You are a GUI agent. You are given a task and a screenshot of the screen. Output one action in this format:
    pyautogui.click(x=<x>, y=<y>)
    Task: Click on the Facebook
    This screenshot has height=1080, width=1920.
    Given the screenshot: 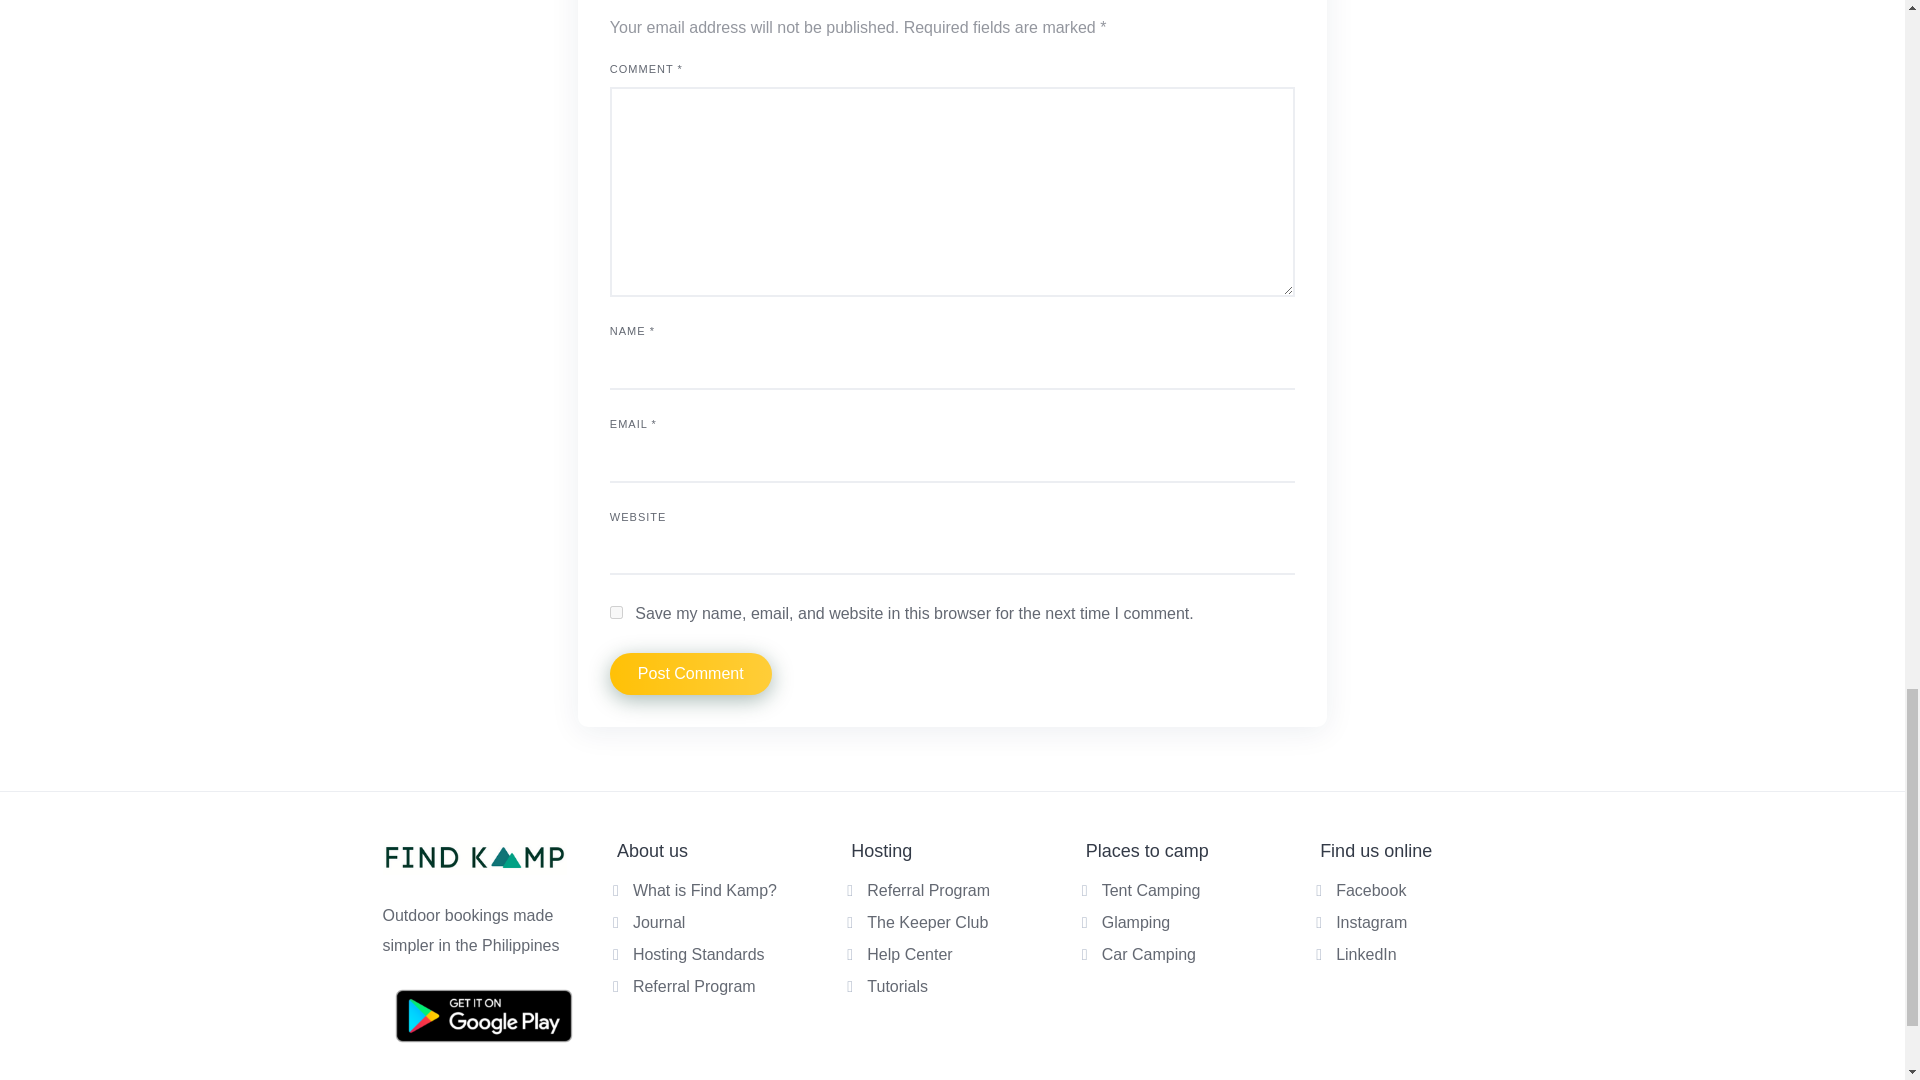 What is the action you would take?
    pyautogui.click(x=1370, y=890)
    